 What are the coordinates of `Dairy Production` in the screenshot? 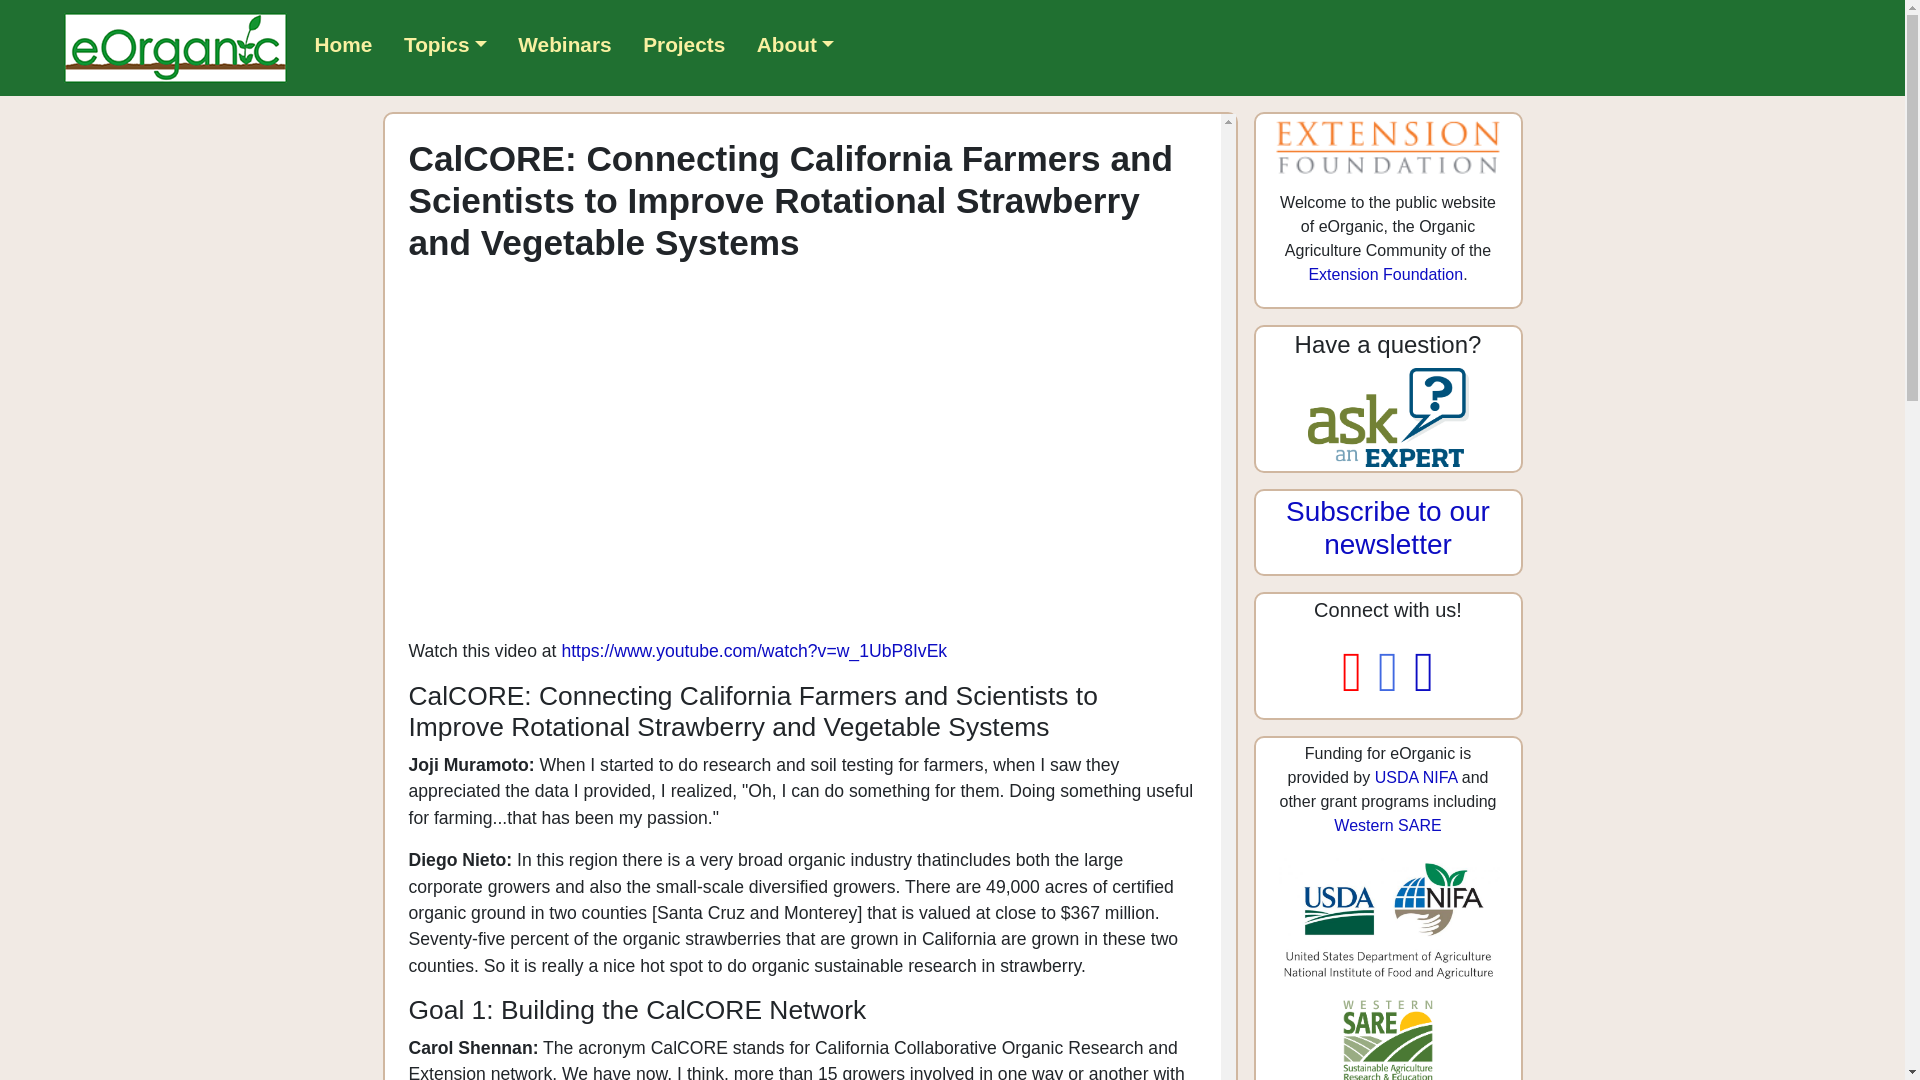 It's located at (120, 163).